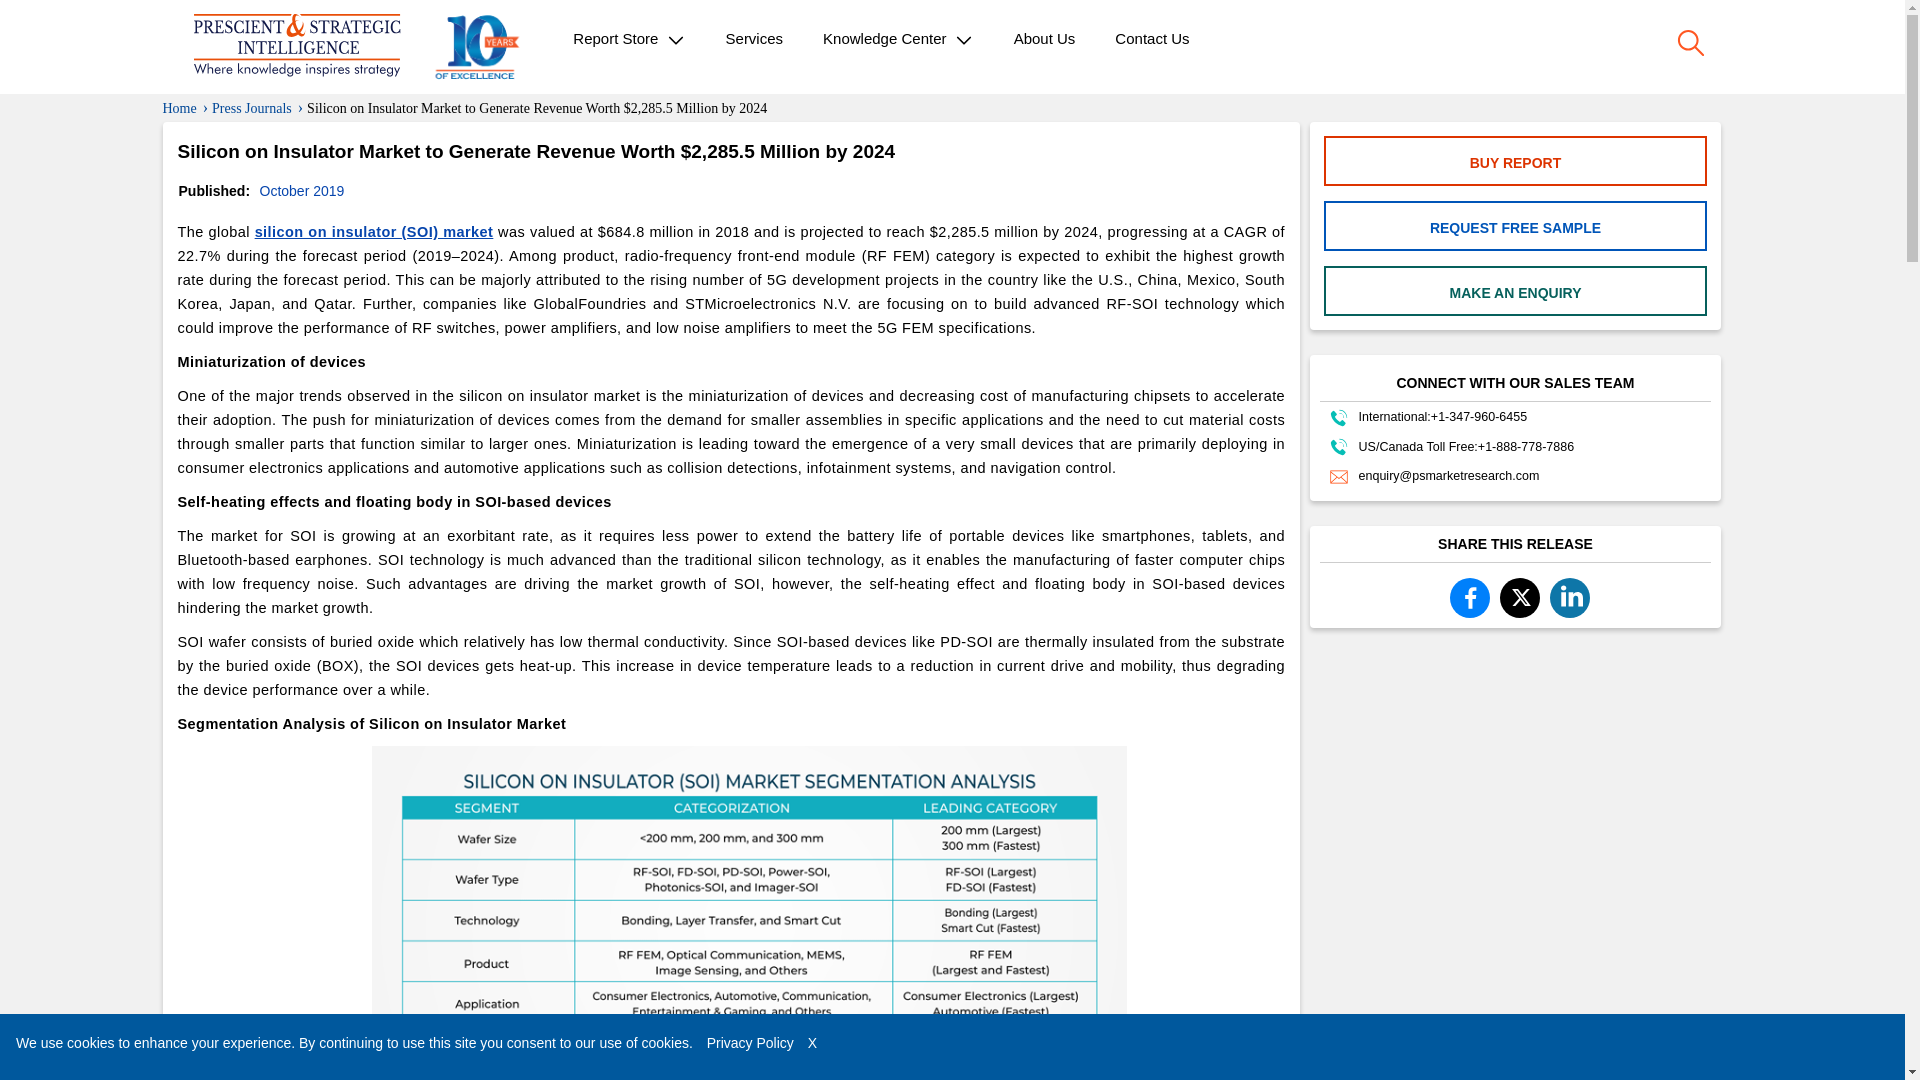 This screenshot has height=1080, width=1920. What do you see at coordinates (628, 40) in the screenshot?
I see `Report Store` at bounding box center [628, 40].